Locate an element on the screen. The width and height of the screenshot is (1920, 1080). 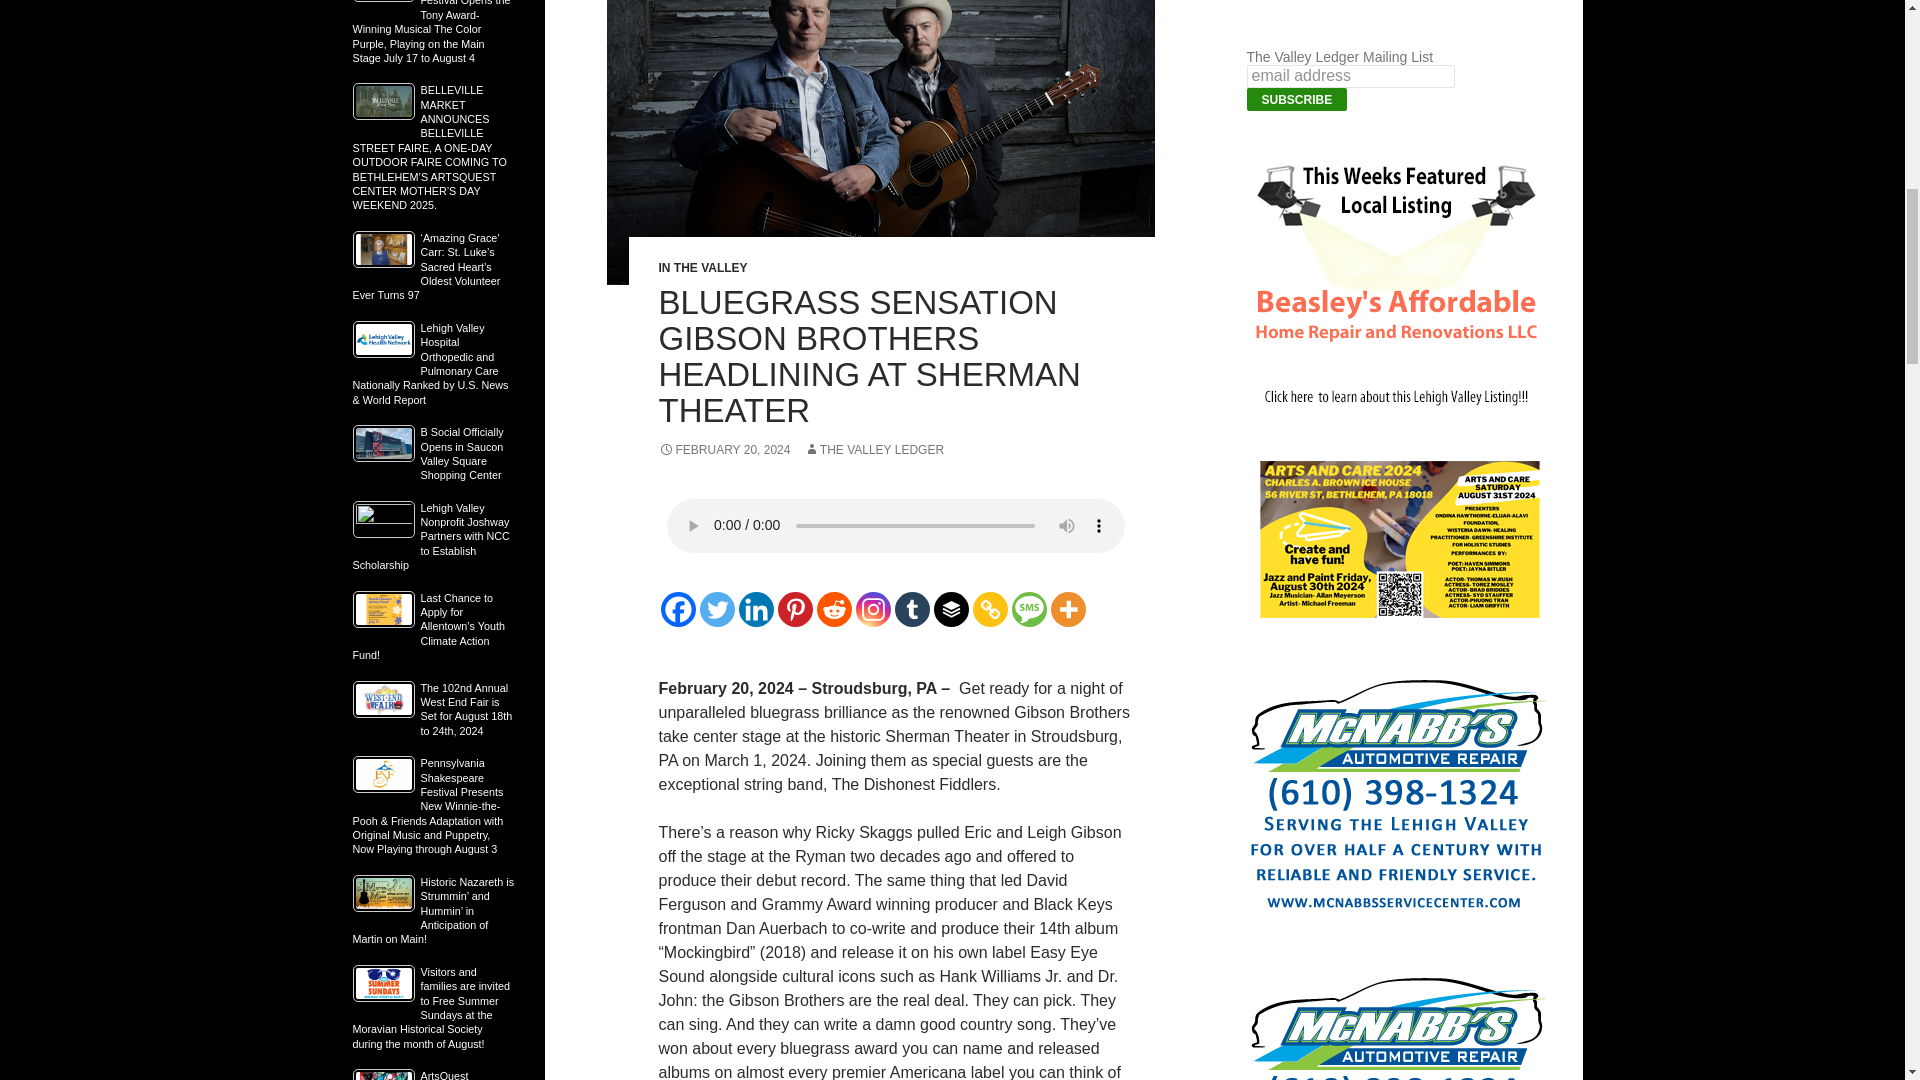
IN THE VALLEY is located at coordinates (702, 268).